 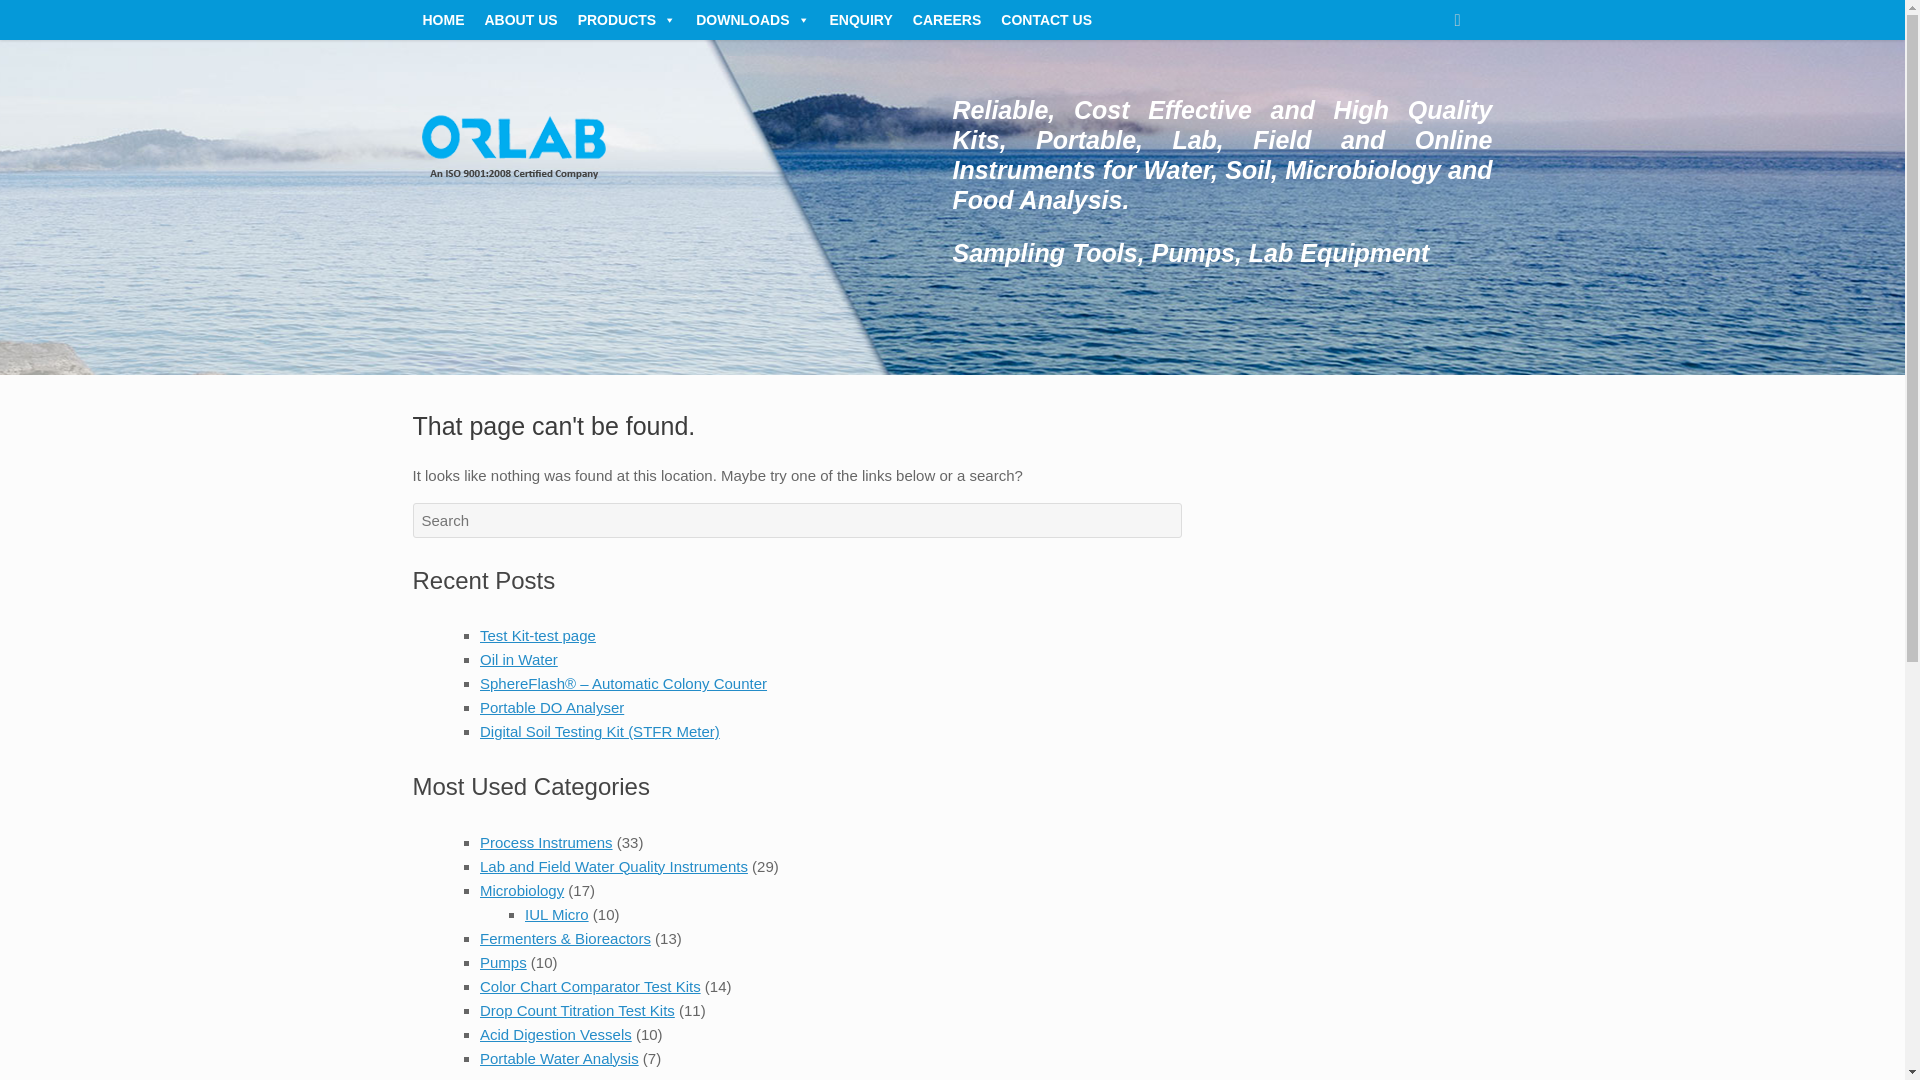 I want to click on PRODUCTS, so click(x=628, y=20).